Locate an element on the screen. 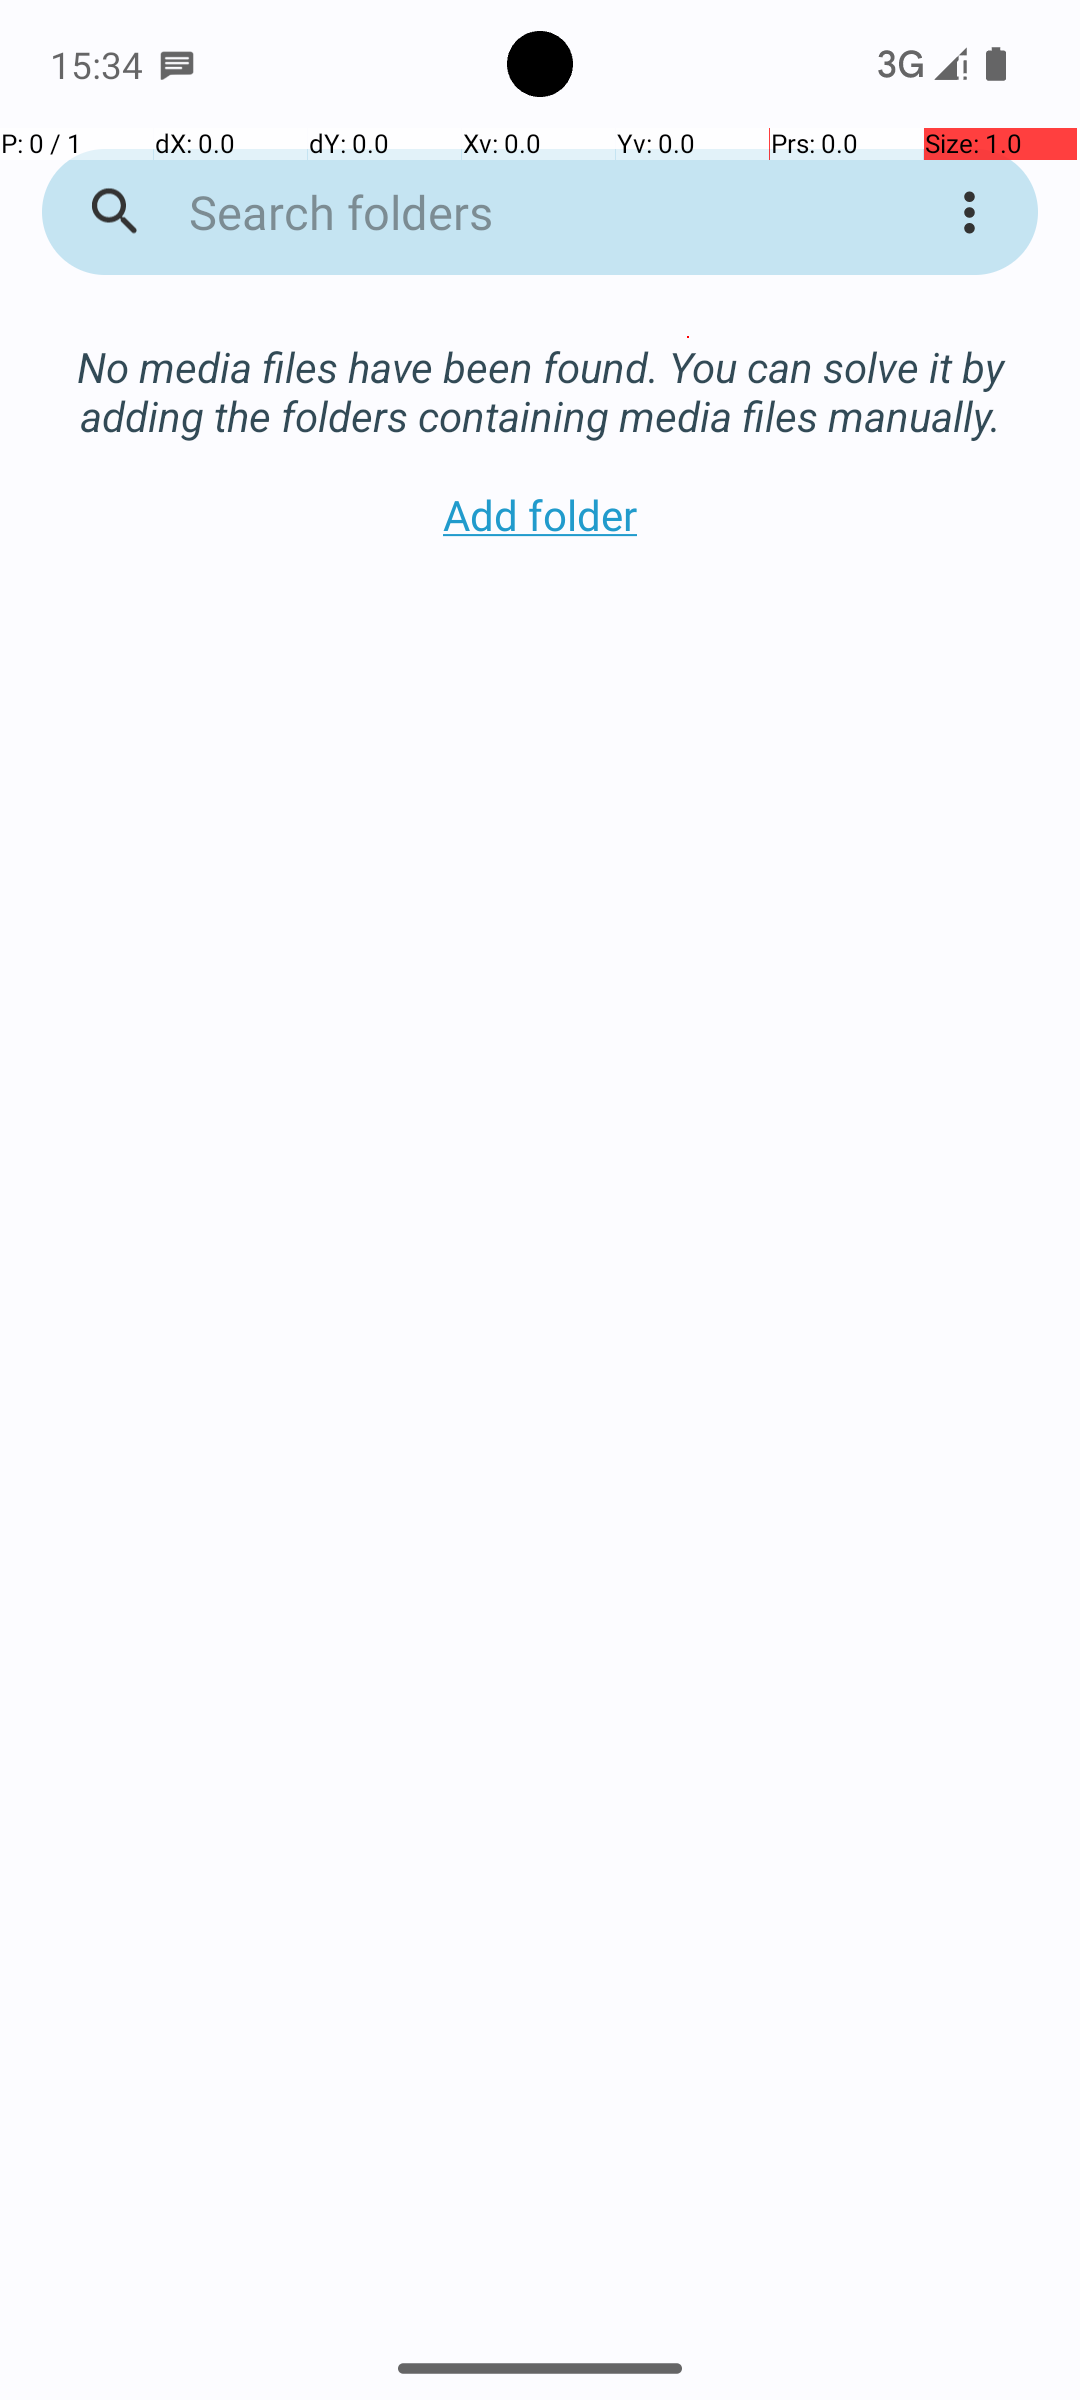 Image resolution: width=1080 pixels, height=2400 pixels. No media files have been found. You can solve it by adding the folders containing media files manually. is located at coordinates (540, 370).